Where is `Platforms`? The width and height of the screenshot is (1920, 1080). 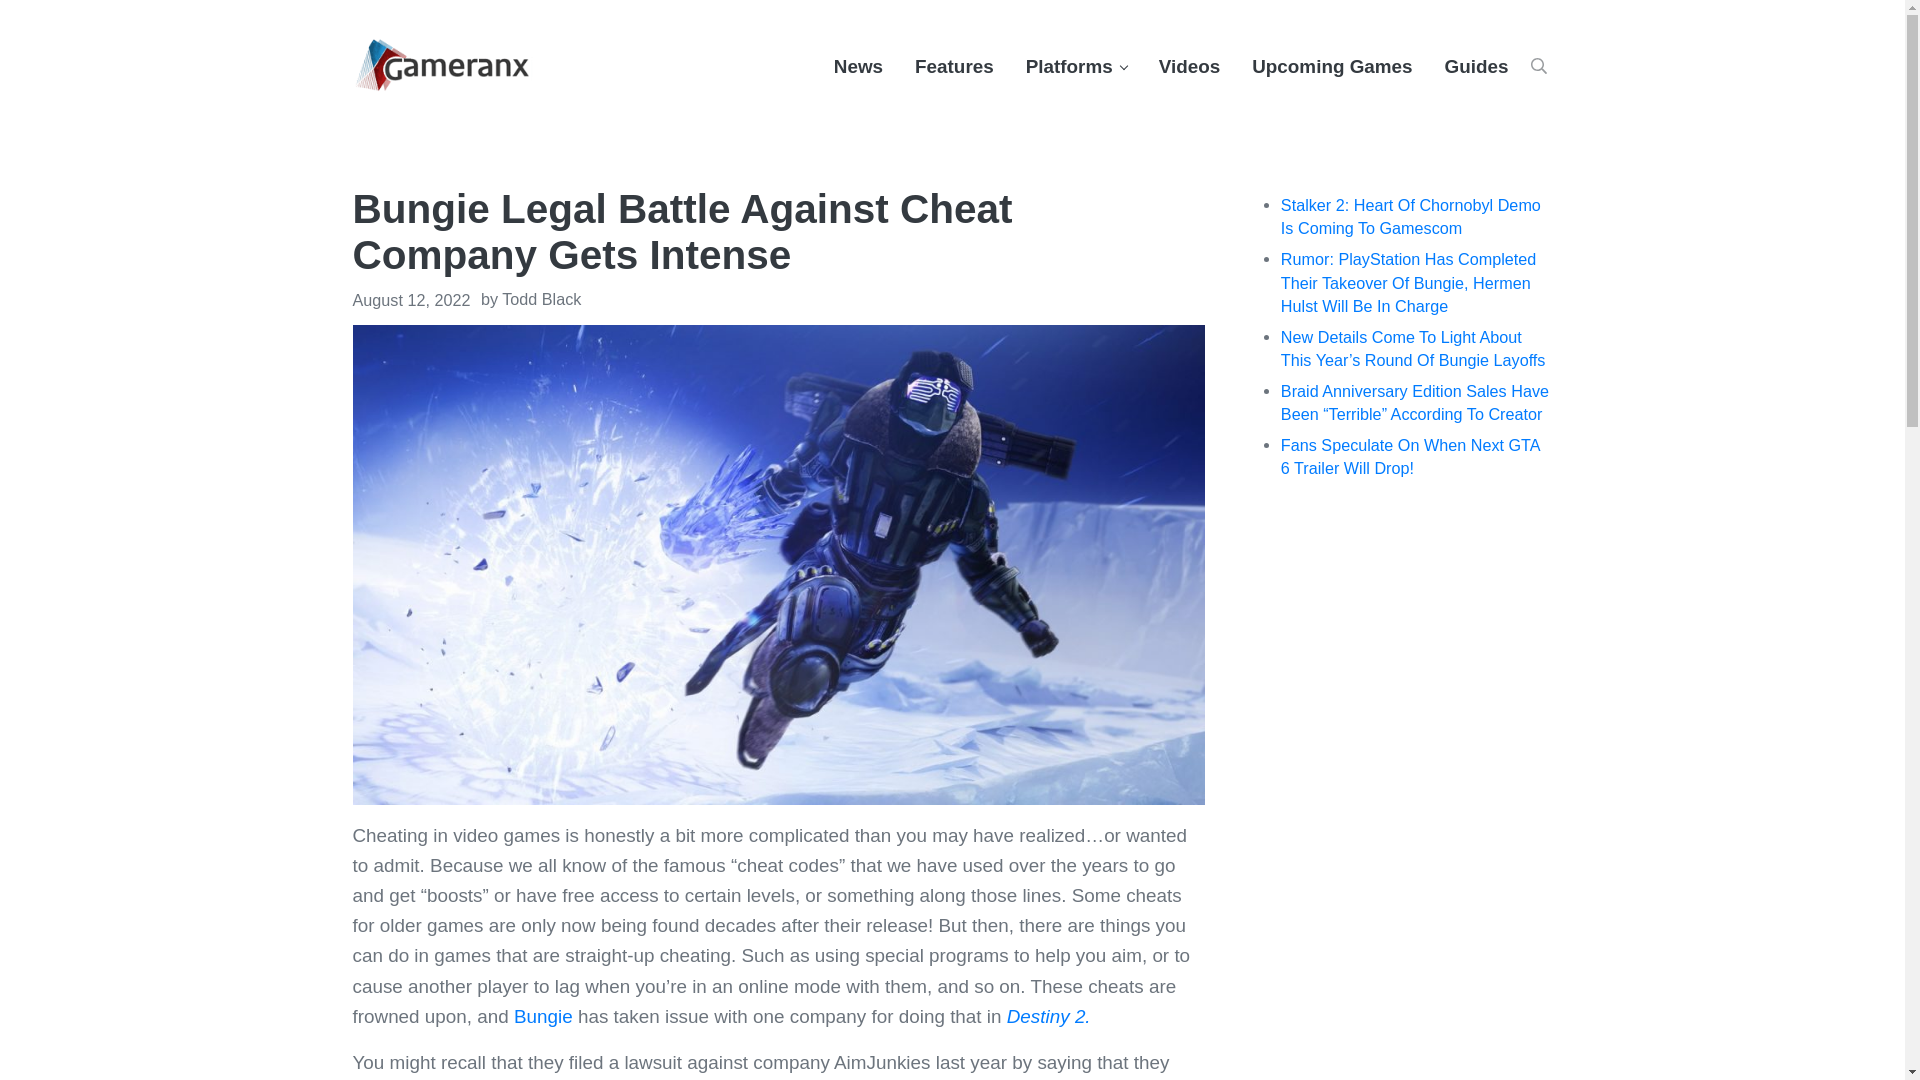 Platforms is located at coordinates (1076, 66).